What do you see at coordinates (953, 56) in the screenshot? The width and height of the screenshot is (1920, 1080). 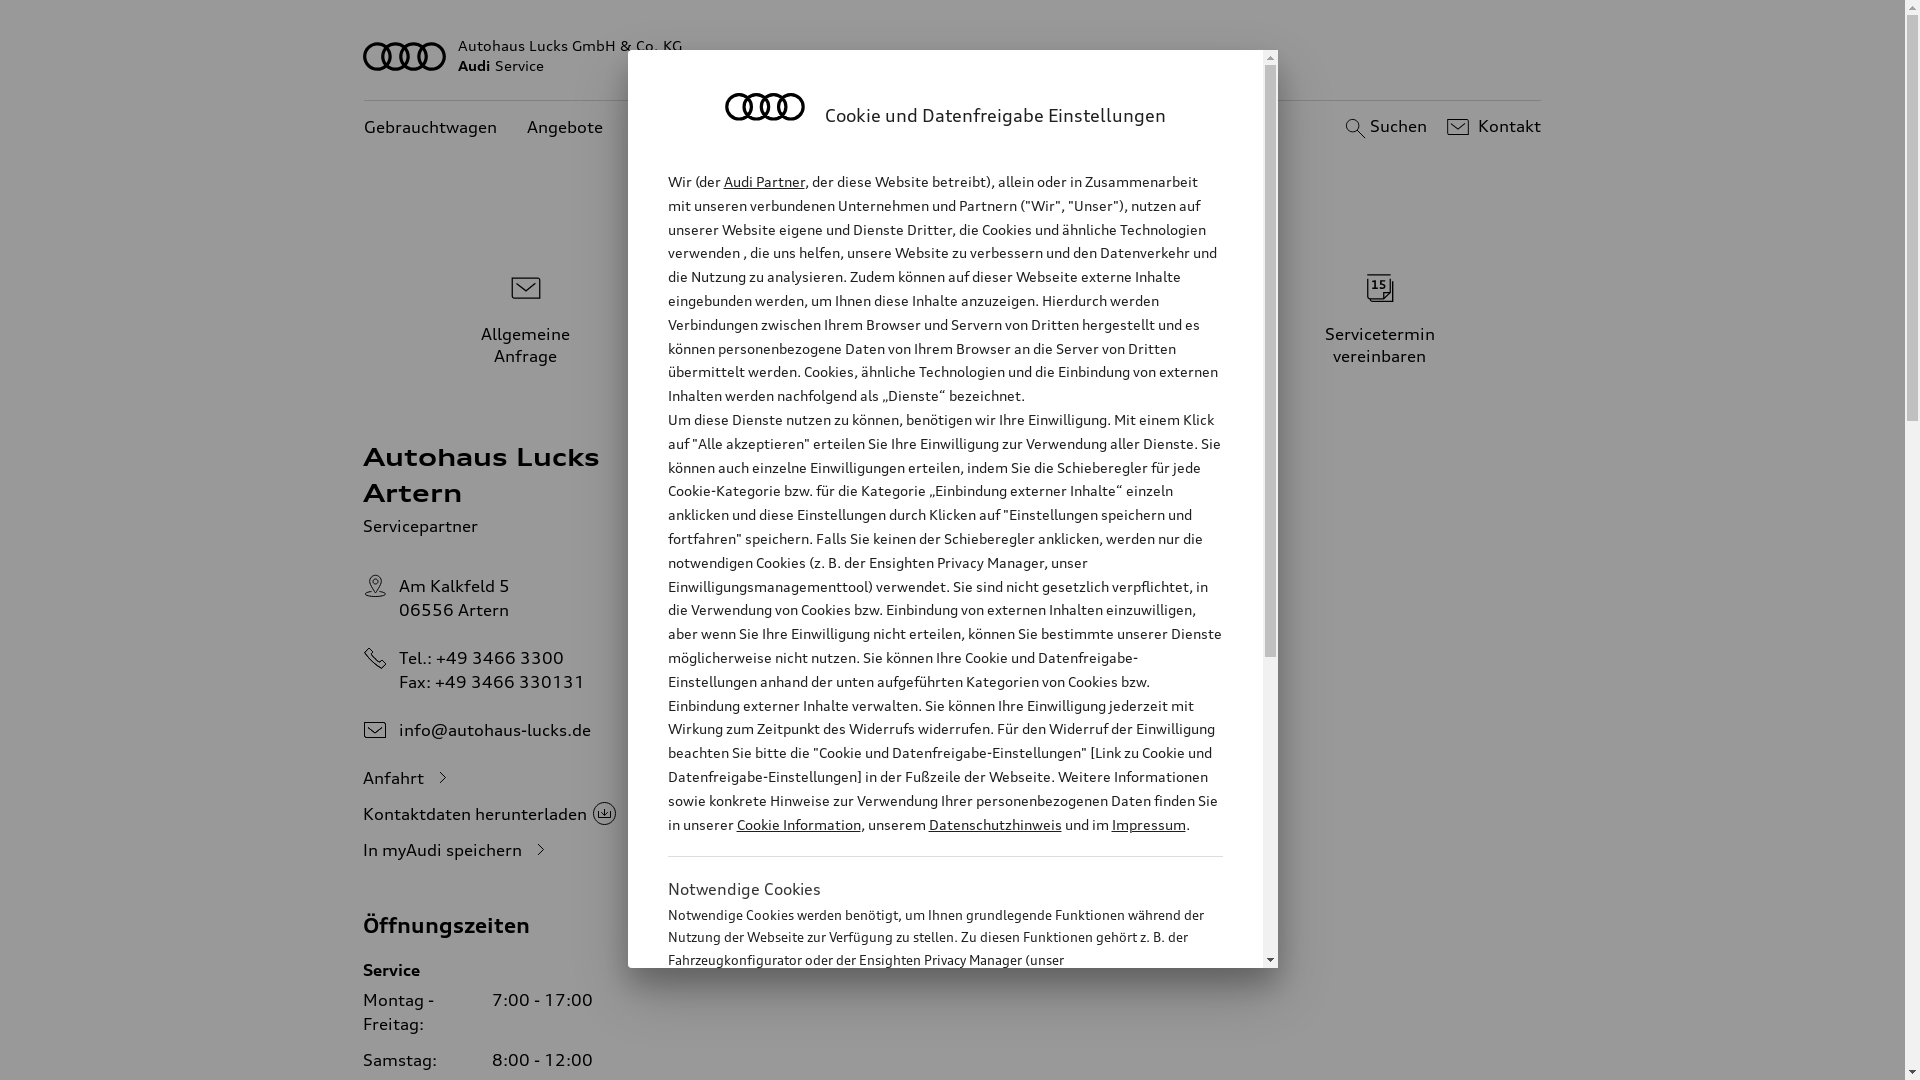 I see `Autohaus Lucks GmbH & Co. KG
AudiService` at bounding box center [953, 56].